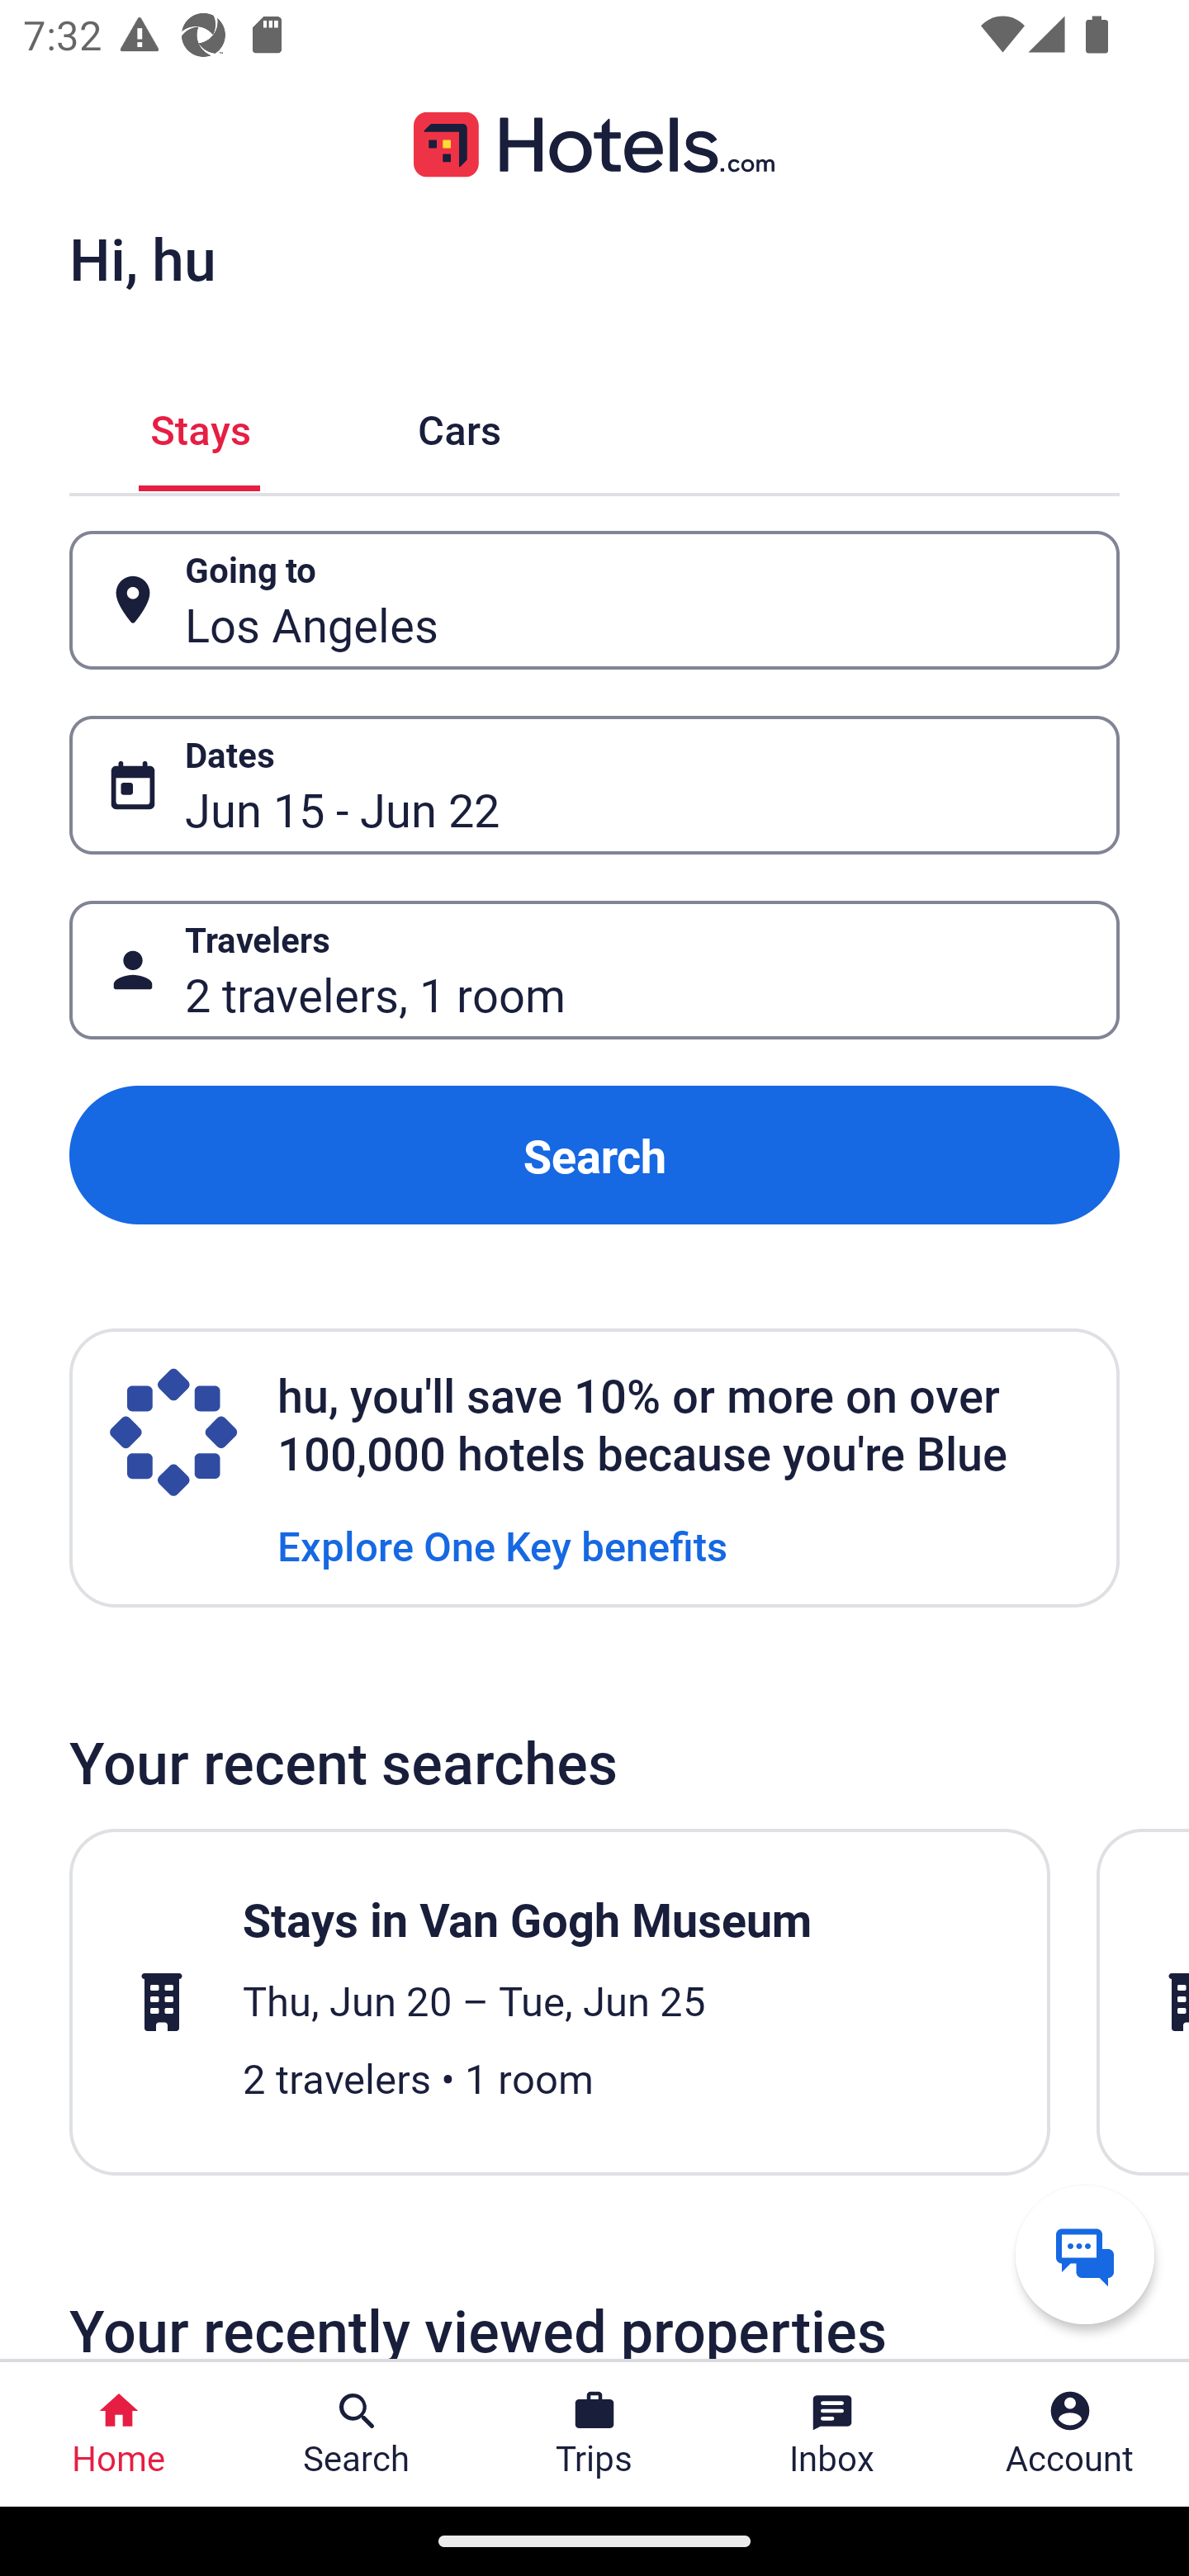  Describe the element at coordinates (594, 785) in the screenshot. I see `Dates Button Jun 15 - Jun 22` at that location.